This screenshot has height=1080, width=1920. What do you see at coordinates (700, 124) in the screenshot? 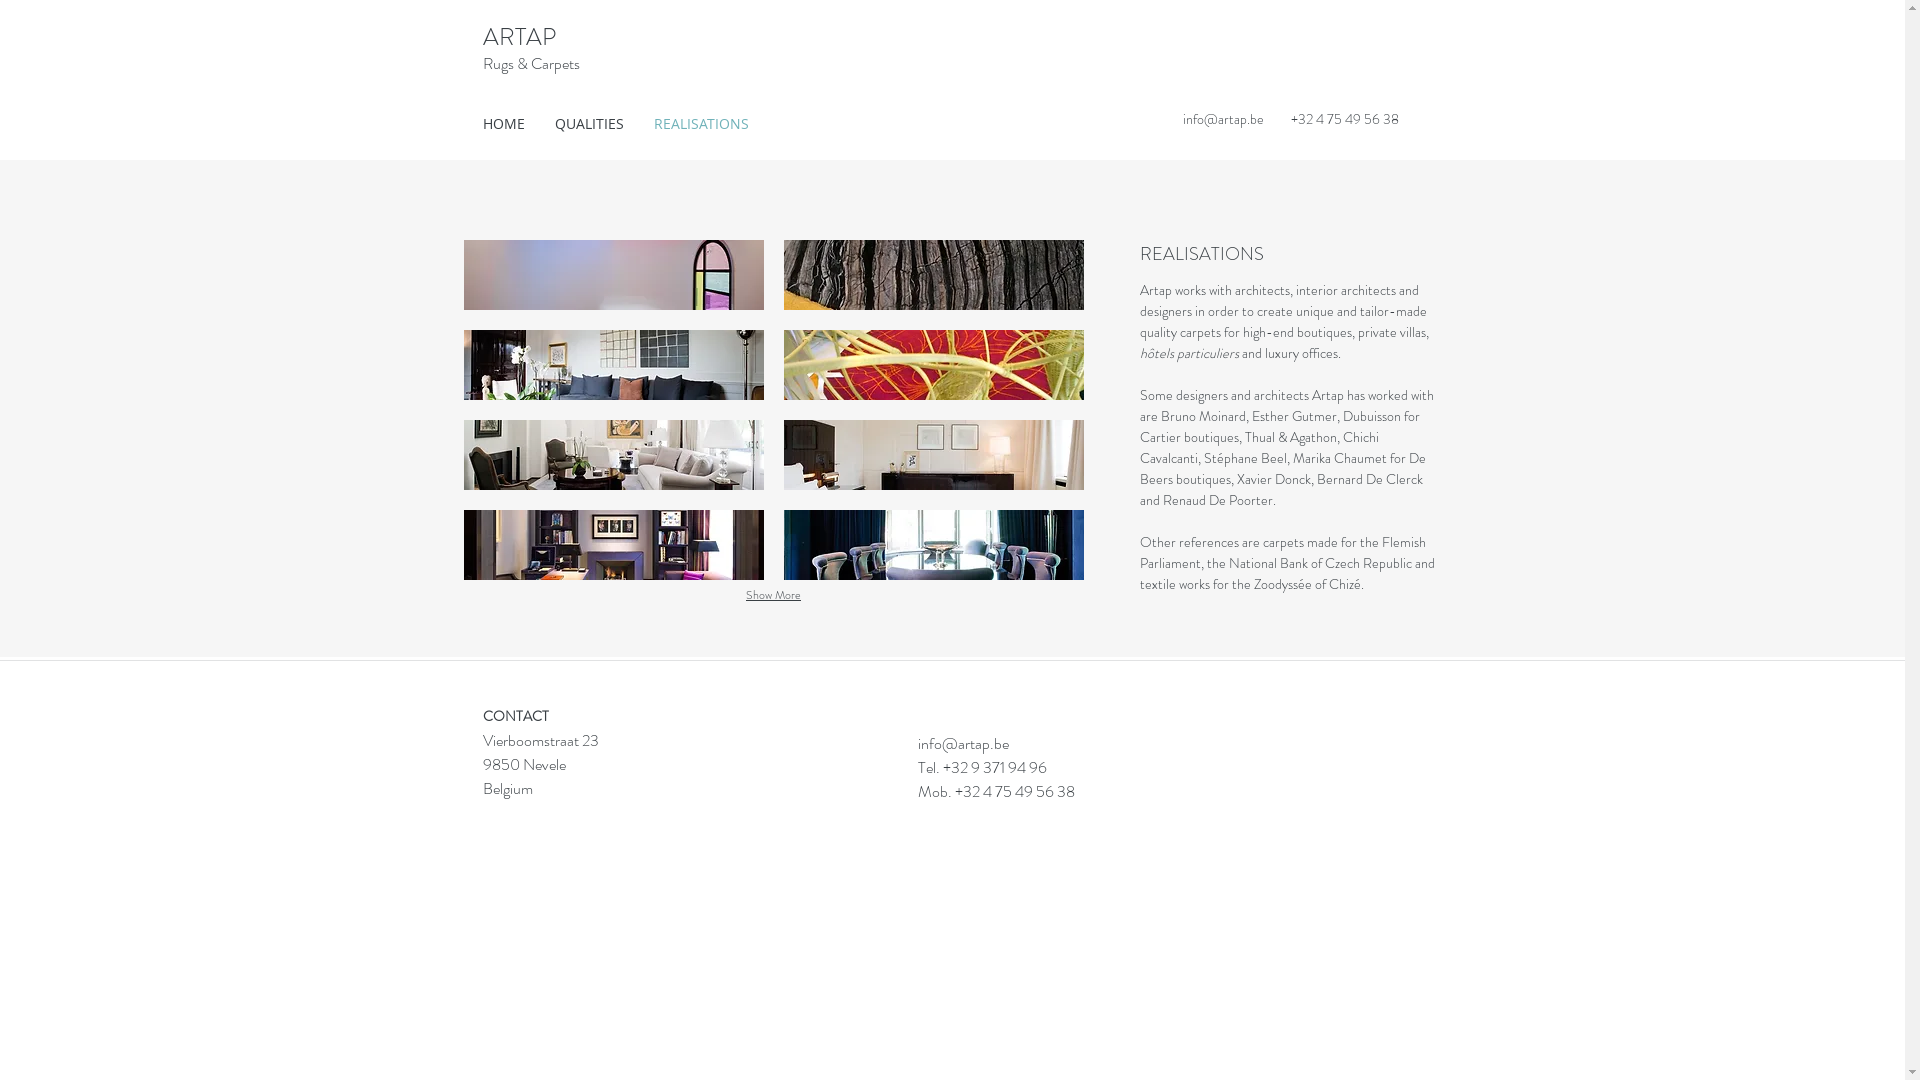
I see `REALISATIONS` at bounding box center [700, 124].